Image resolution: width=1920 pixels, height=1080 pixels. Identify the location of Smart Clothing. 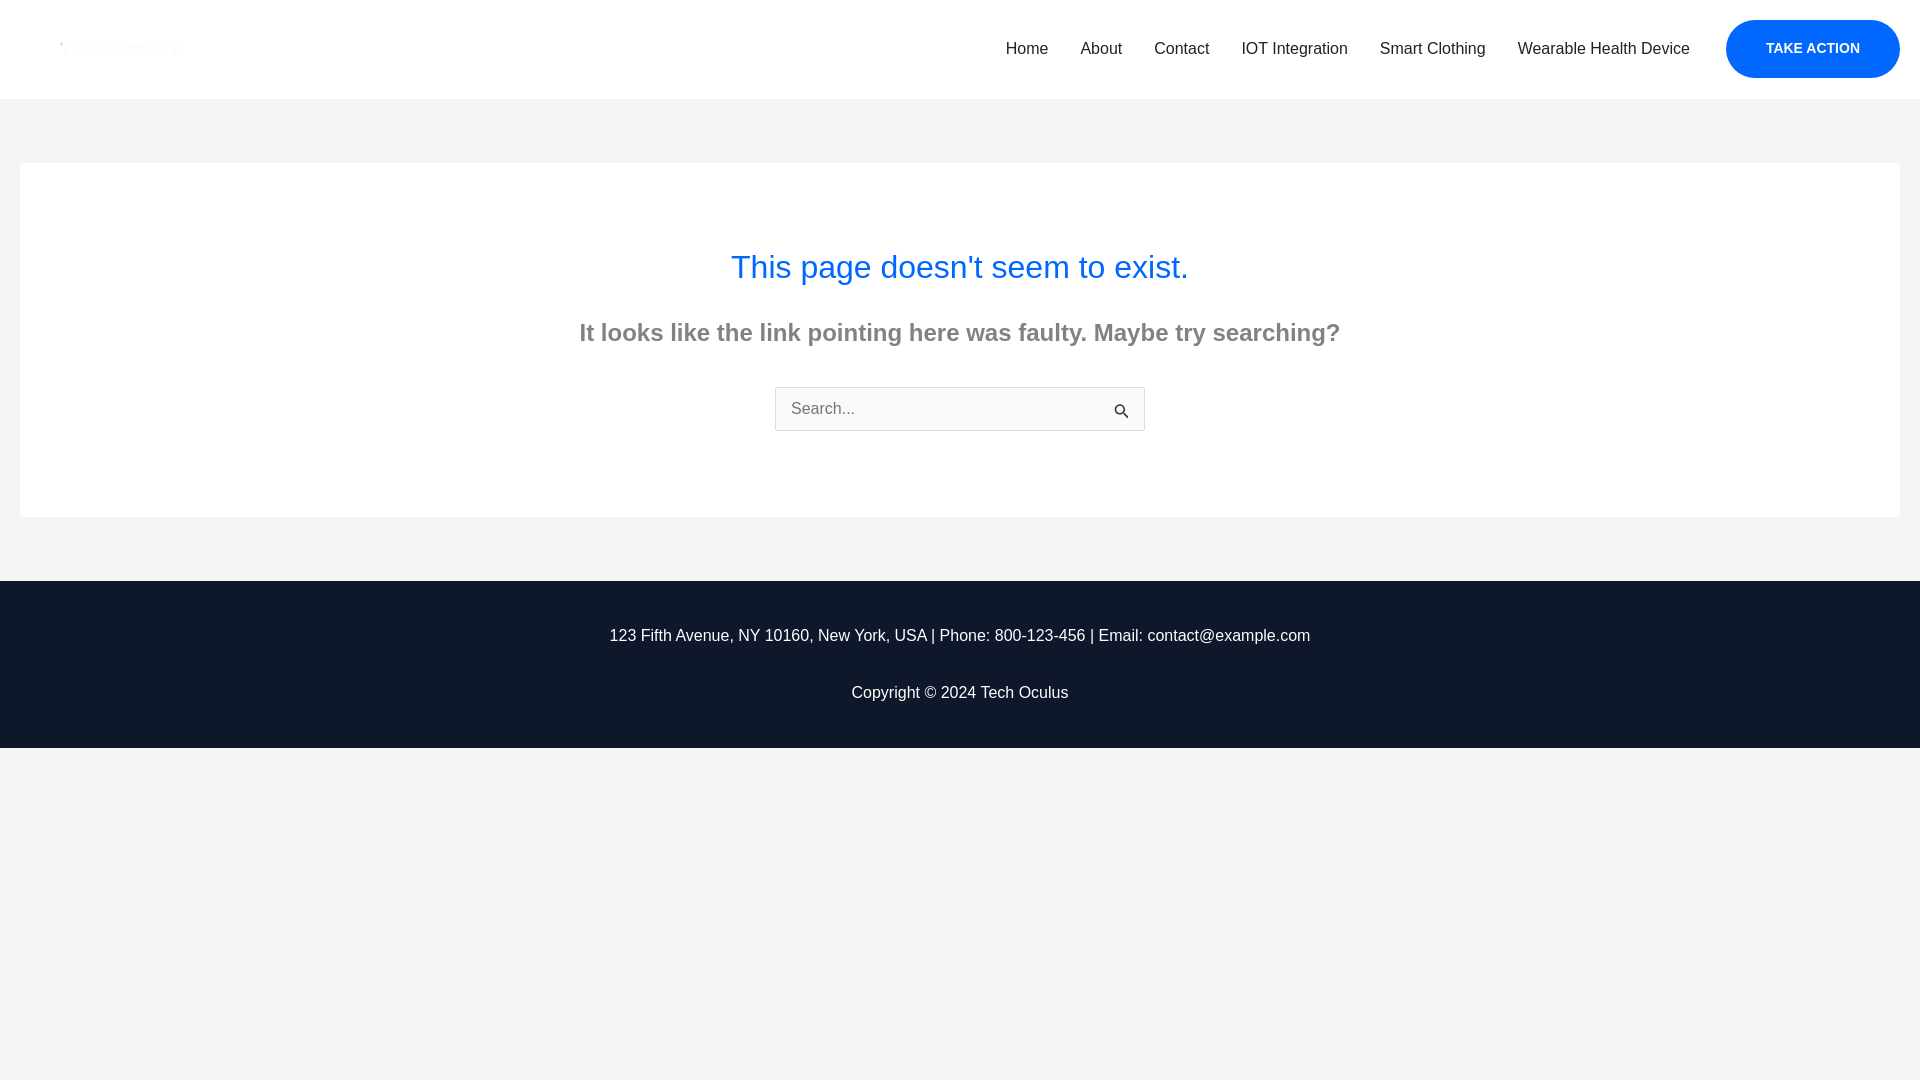
(1432, 49).